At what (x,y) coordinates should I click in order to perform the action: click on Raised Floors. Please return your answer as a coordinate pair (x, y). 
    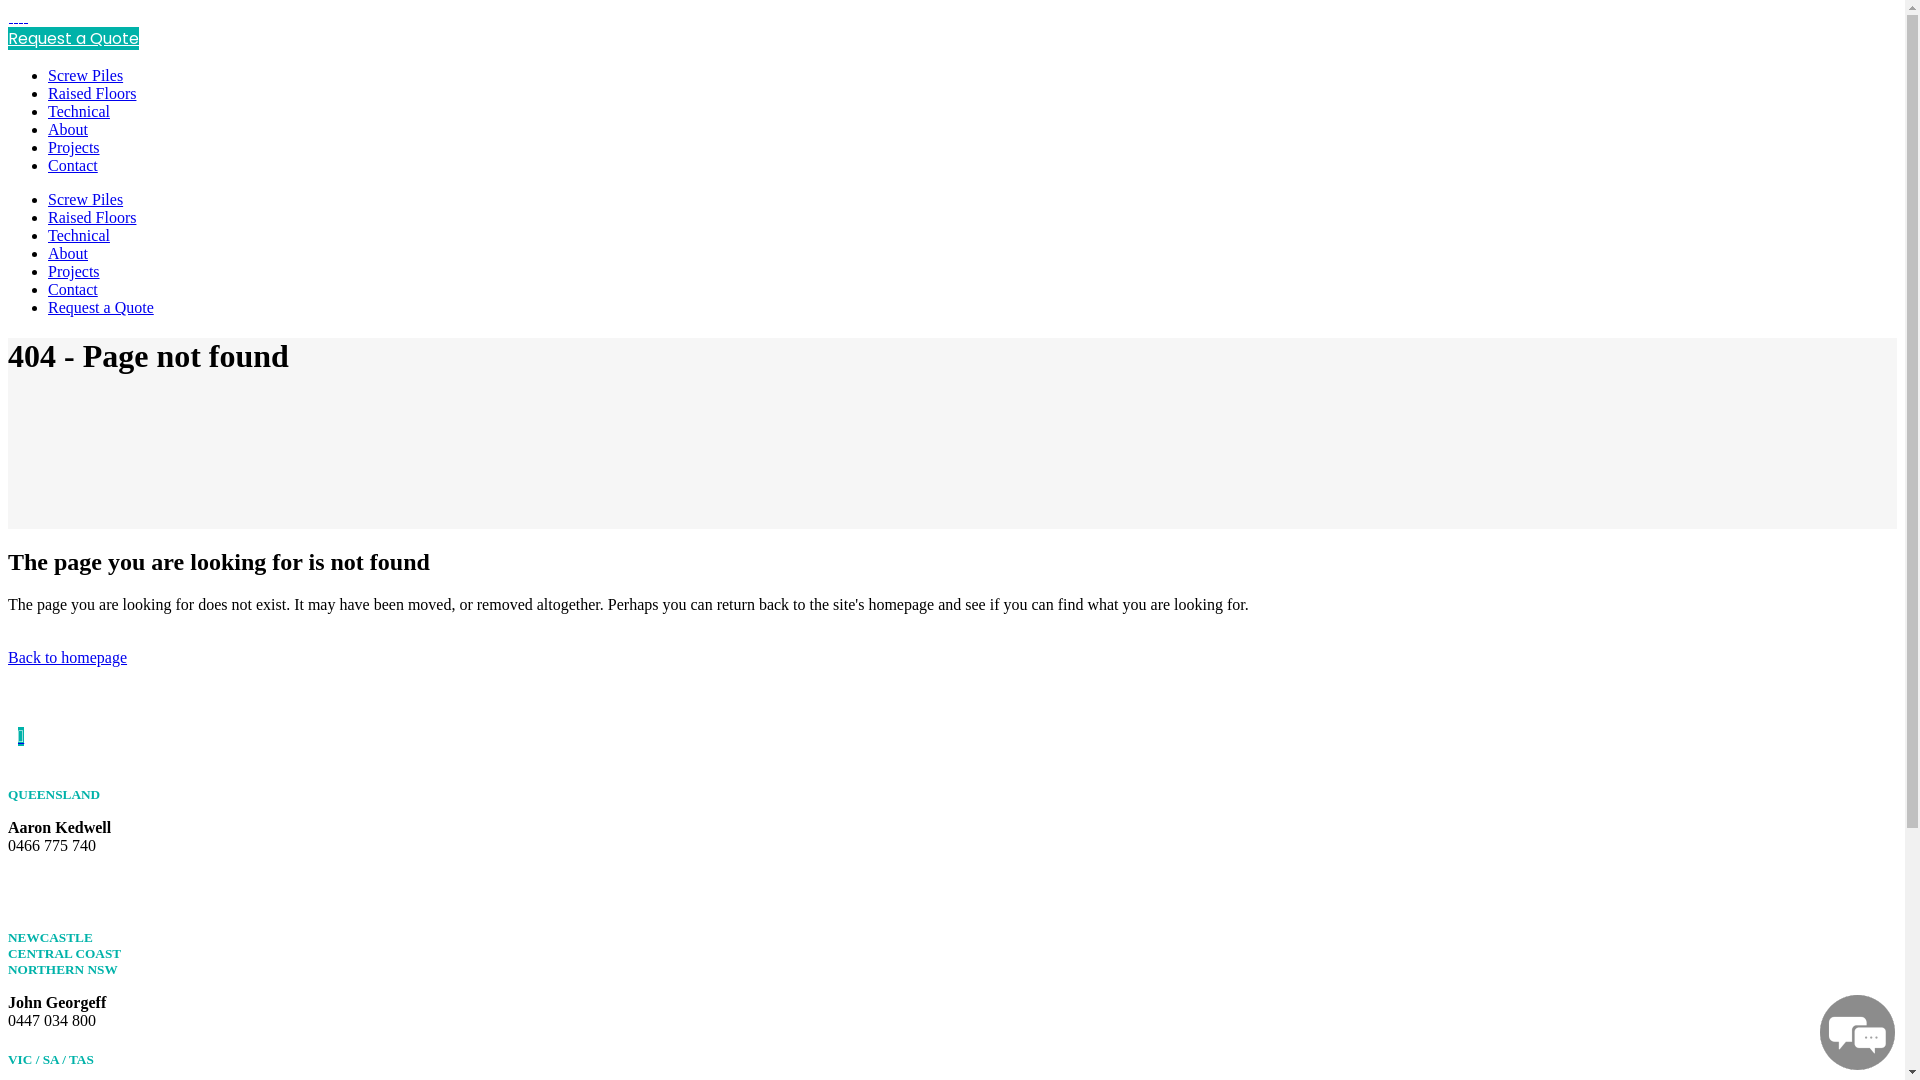
    Looking at the image, I should click on (92, 94).